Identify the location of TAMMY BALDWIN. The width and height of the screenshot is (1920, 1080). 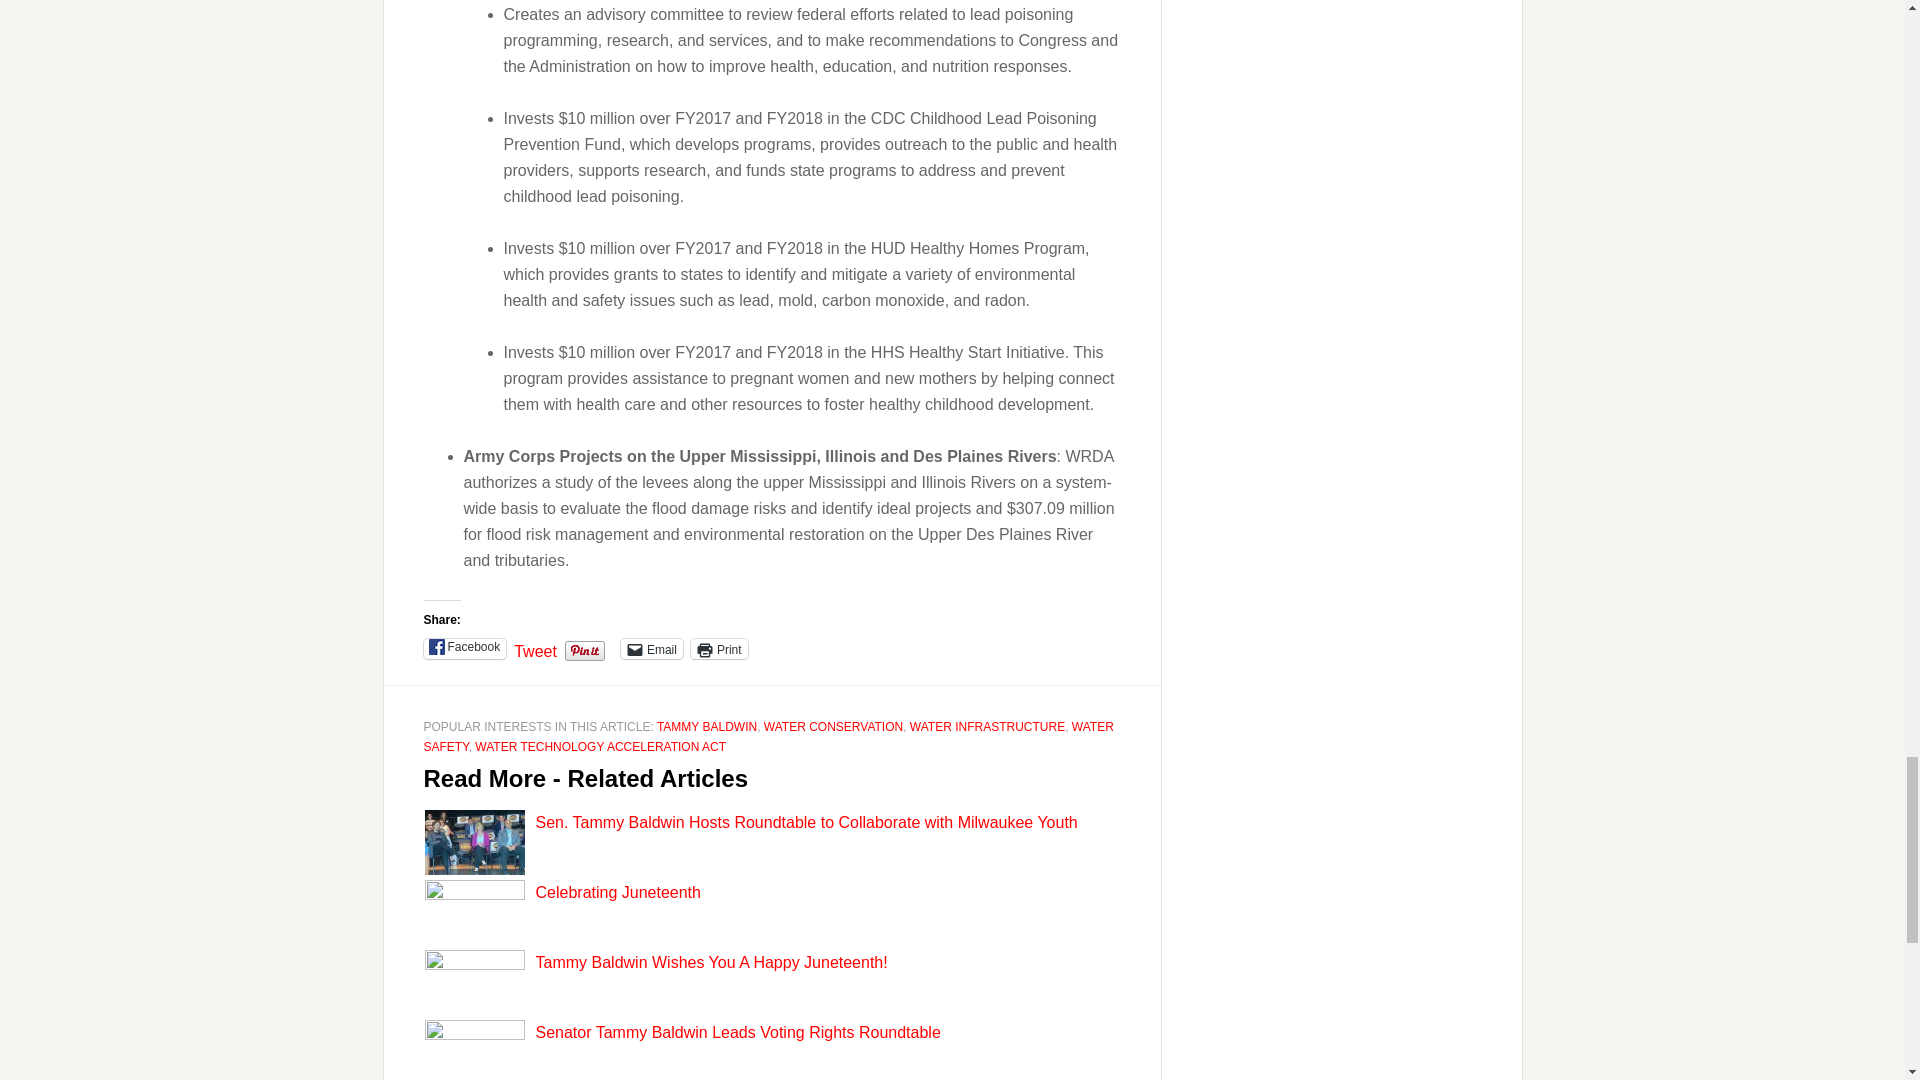
(706, 727).